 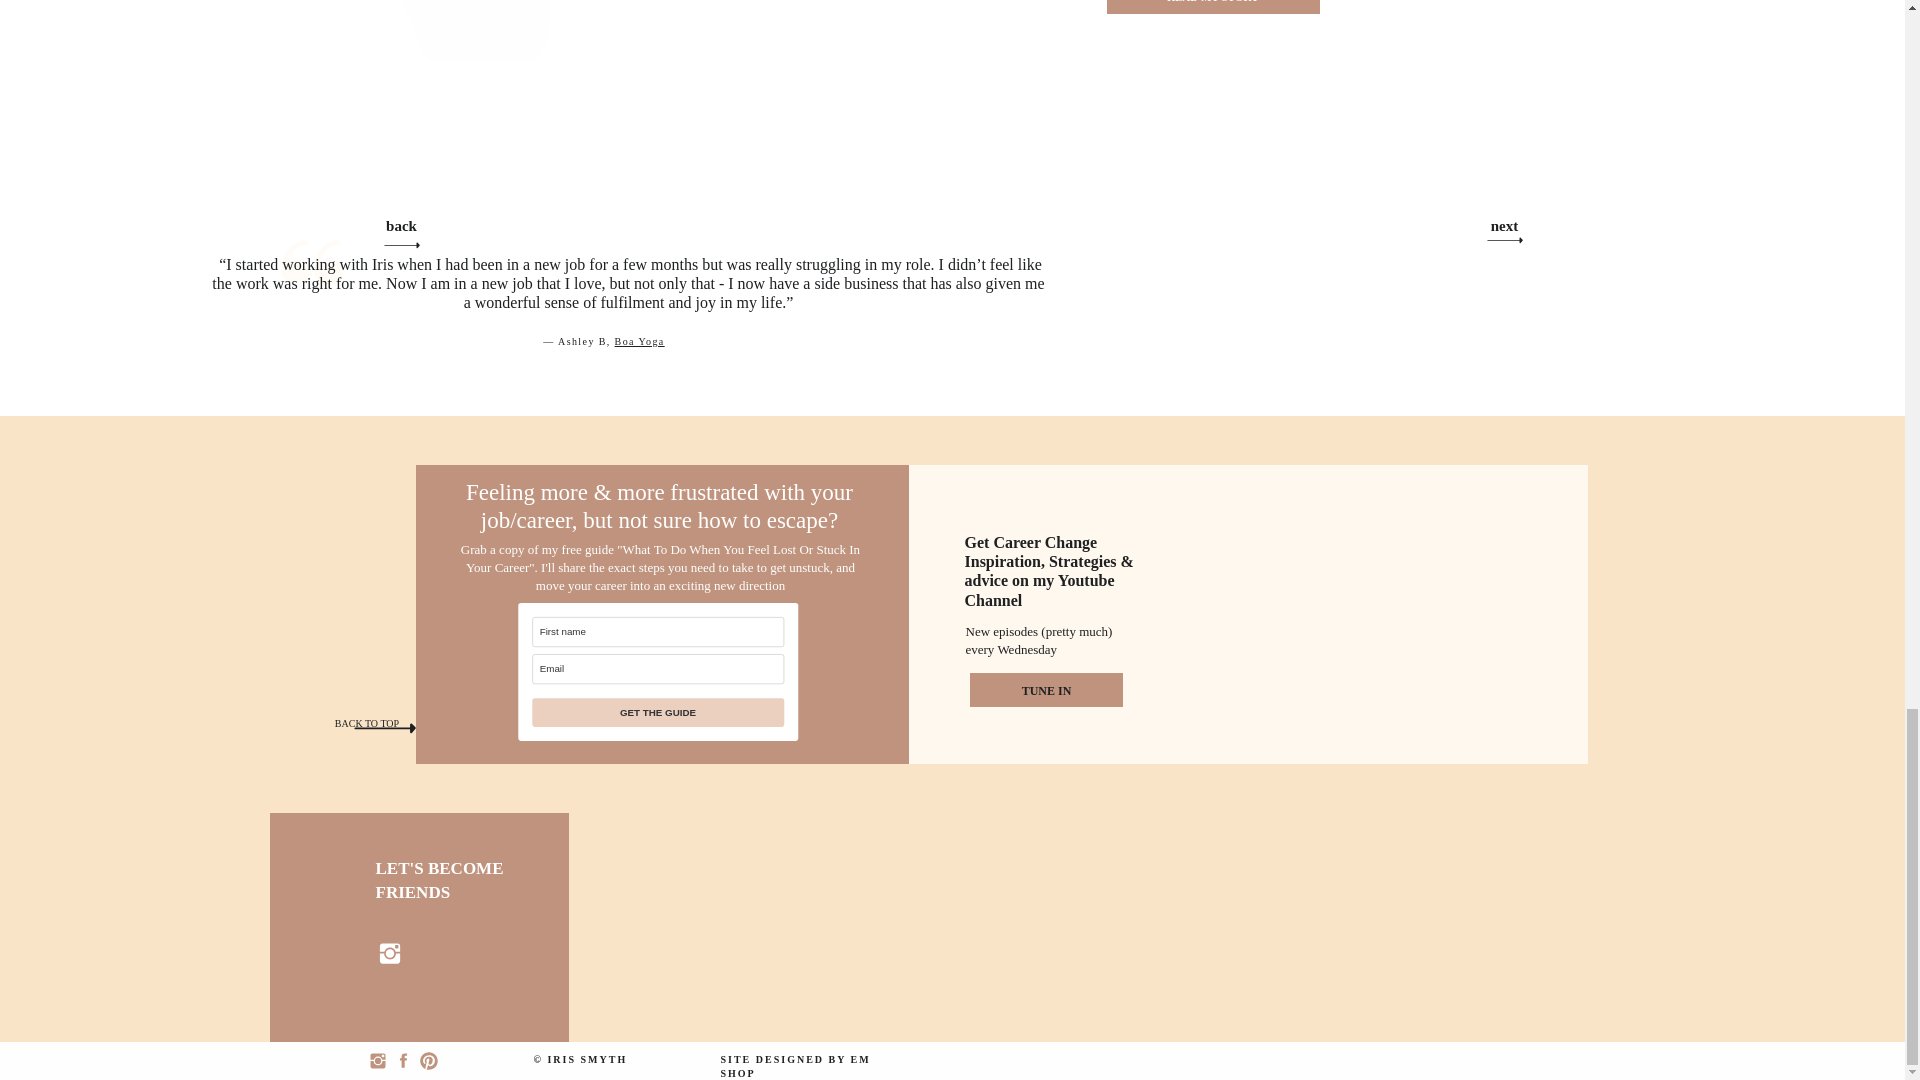 I want to click on Boa Yoga, so click(x=639, y=340).